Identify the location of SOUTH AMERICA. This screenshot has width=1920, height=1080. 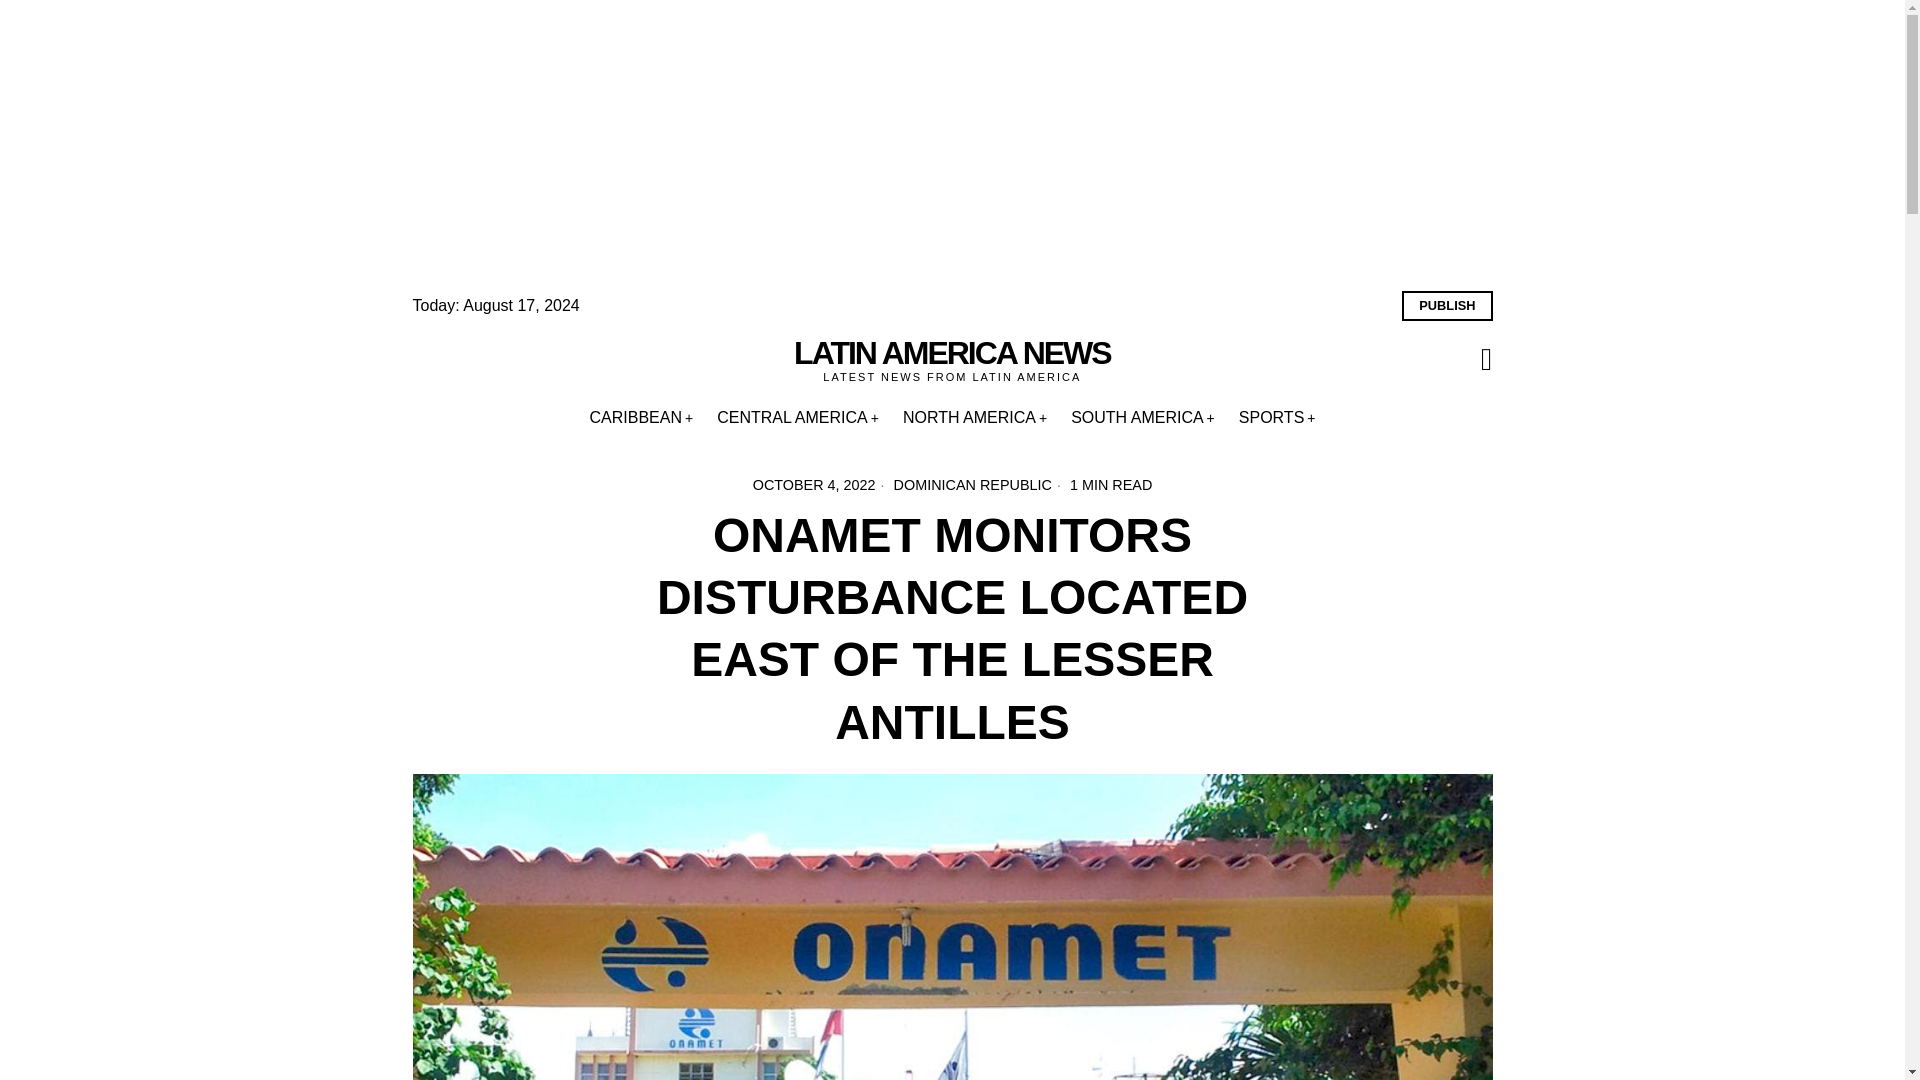
(1142, 418).